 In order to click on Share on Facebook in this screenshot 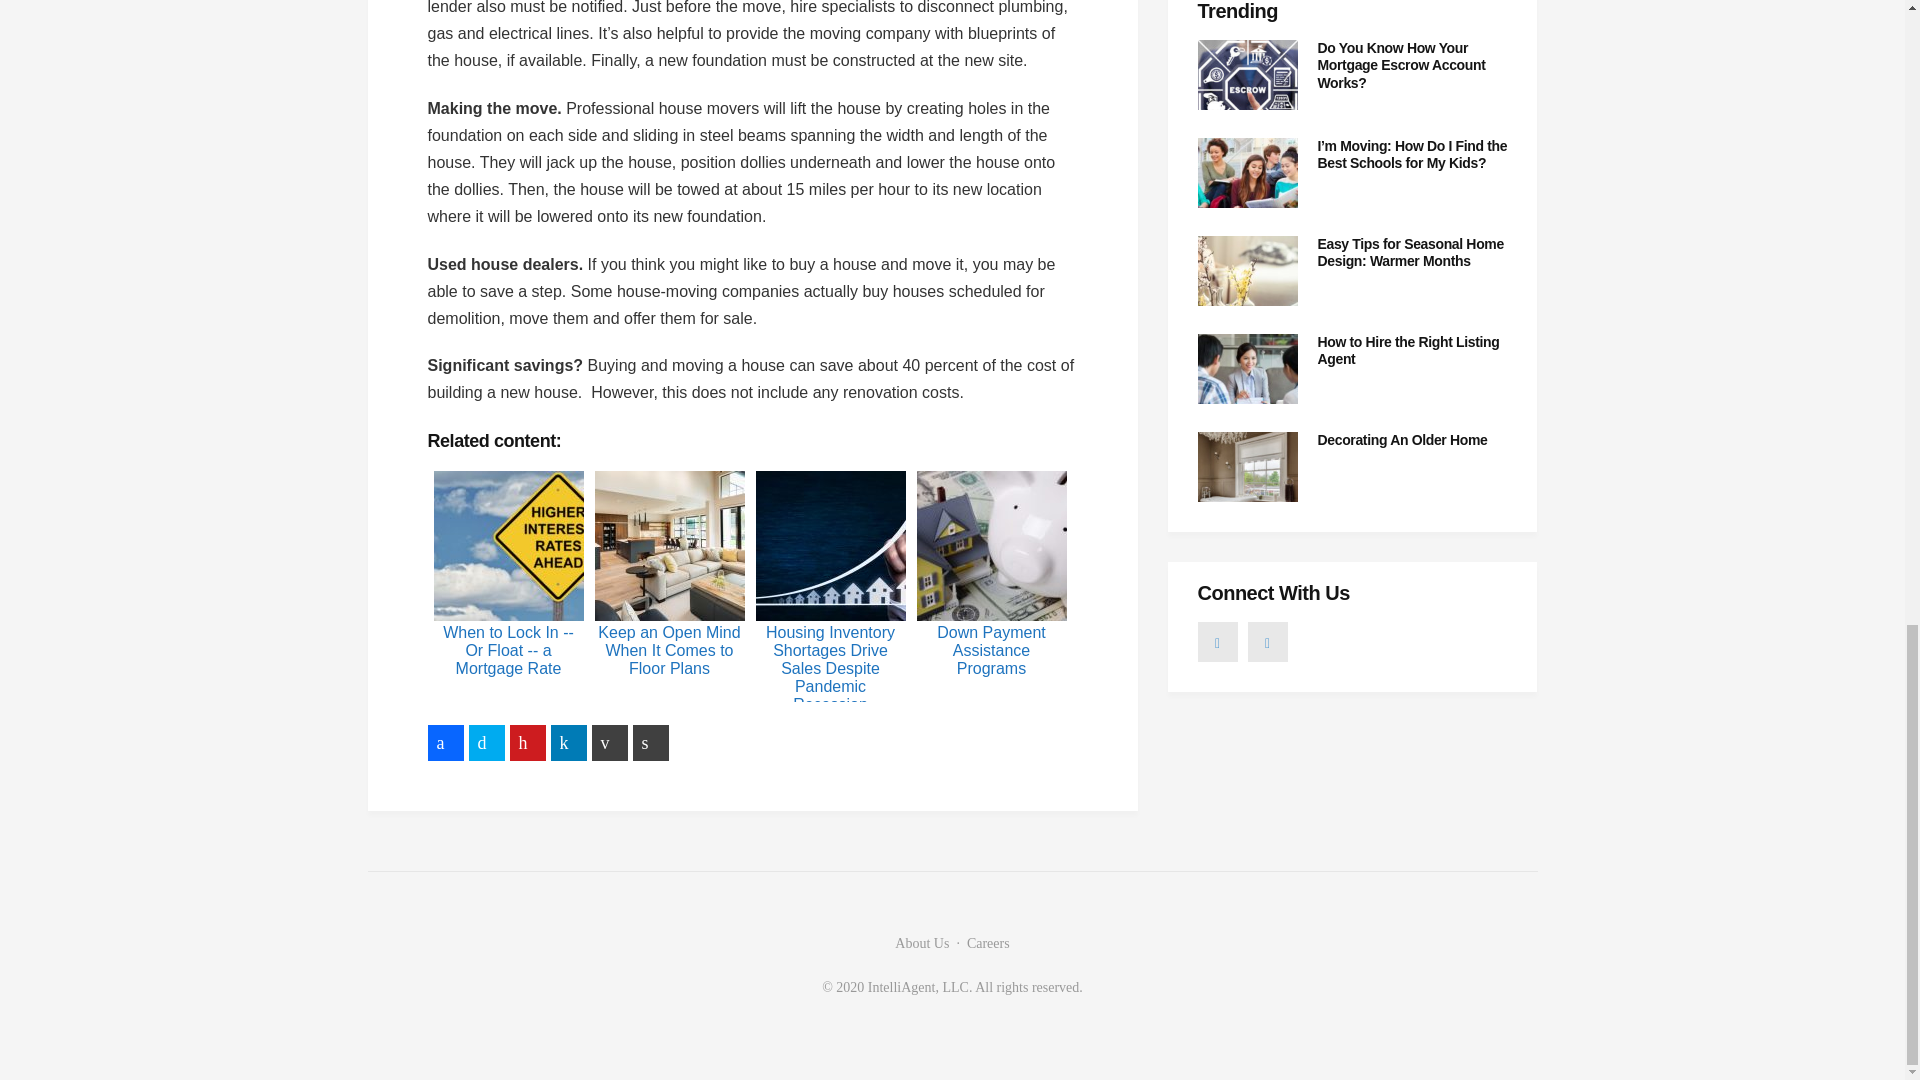, I will do `click(446, 742)`.